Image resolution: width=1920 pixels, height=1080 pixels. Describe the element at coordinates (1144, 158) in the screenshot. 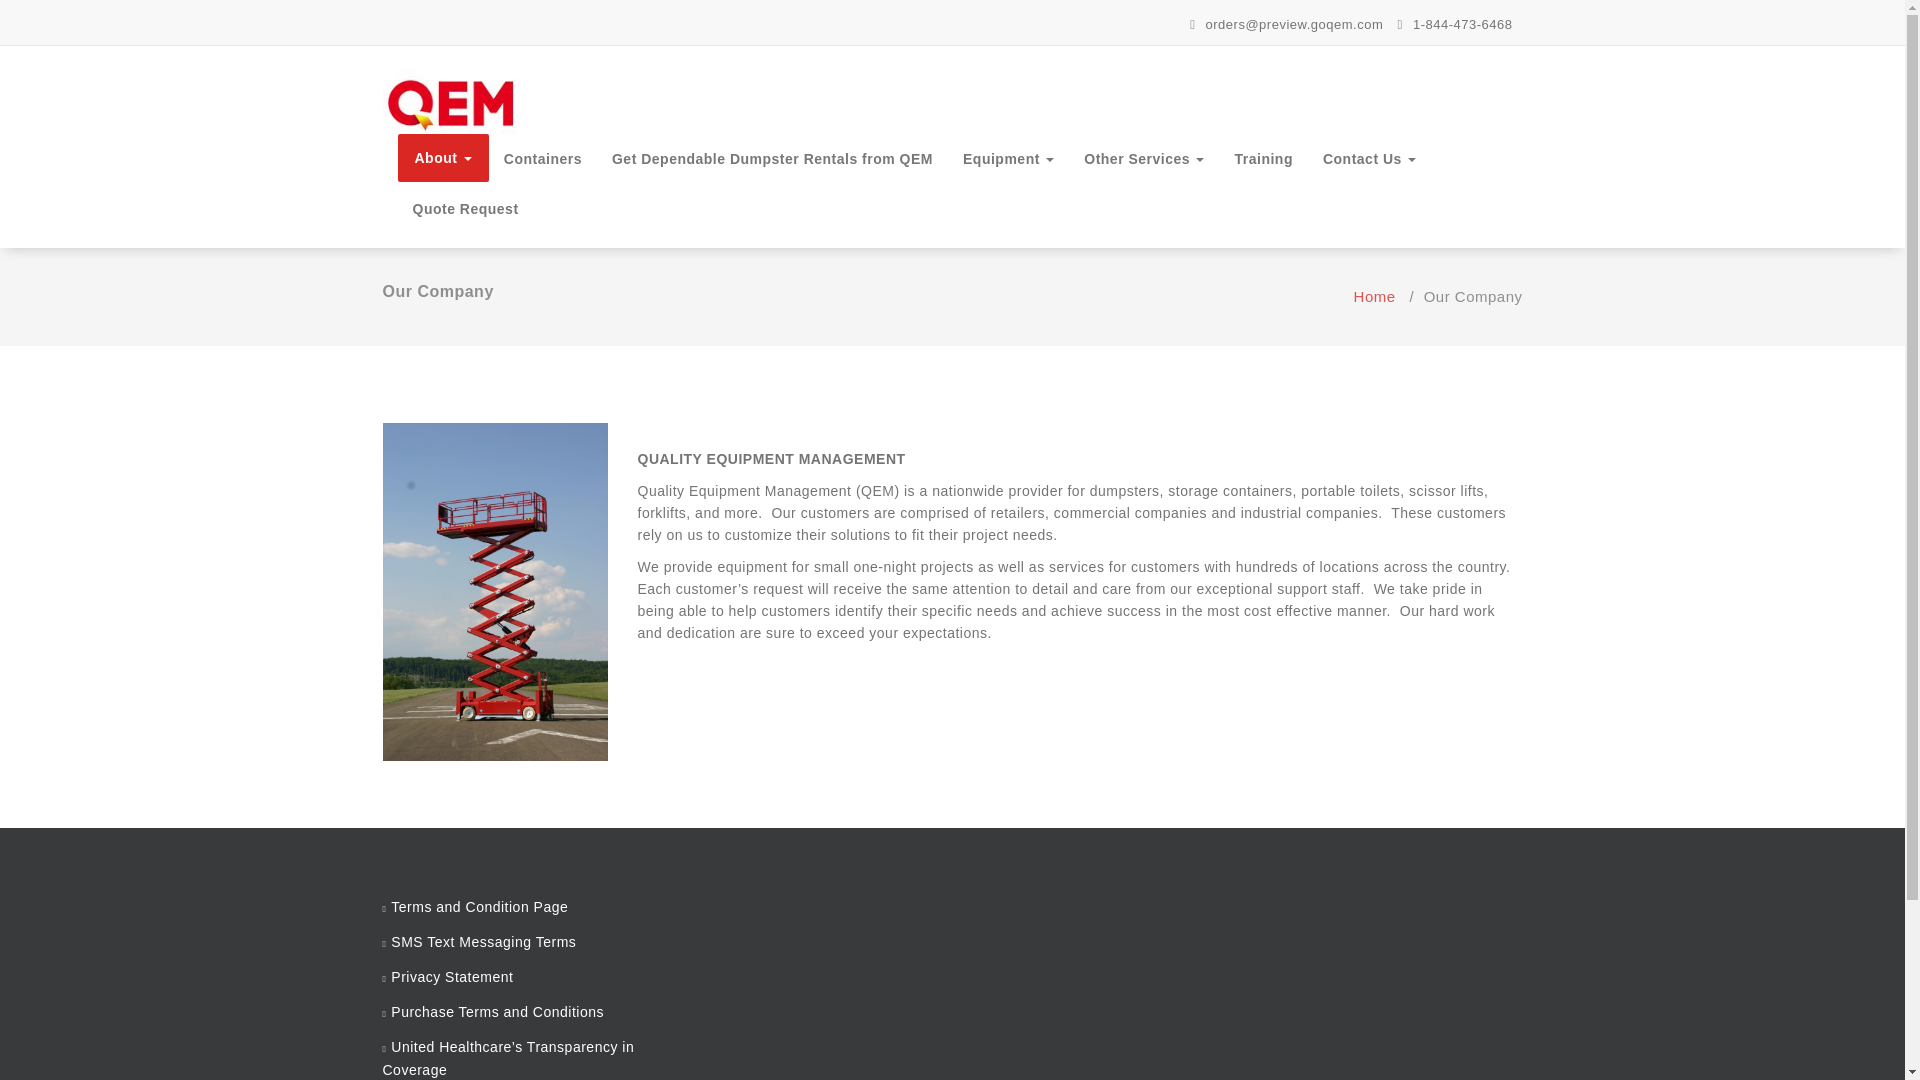

I see `Other Services` at that location.